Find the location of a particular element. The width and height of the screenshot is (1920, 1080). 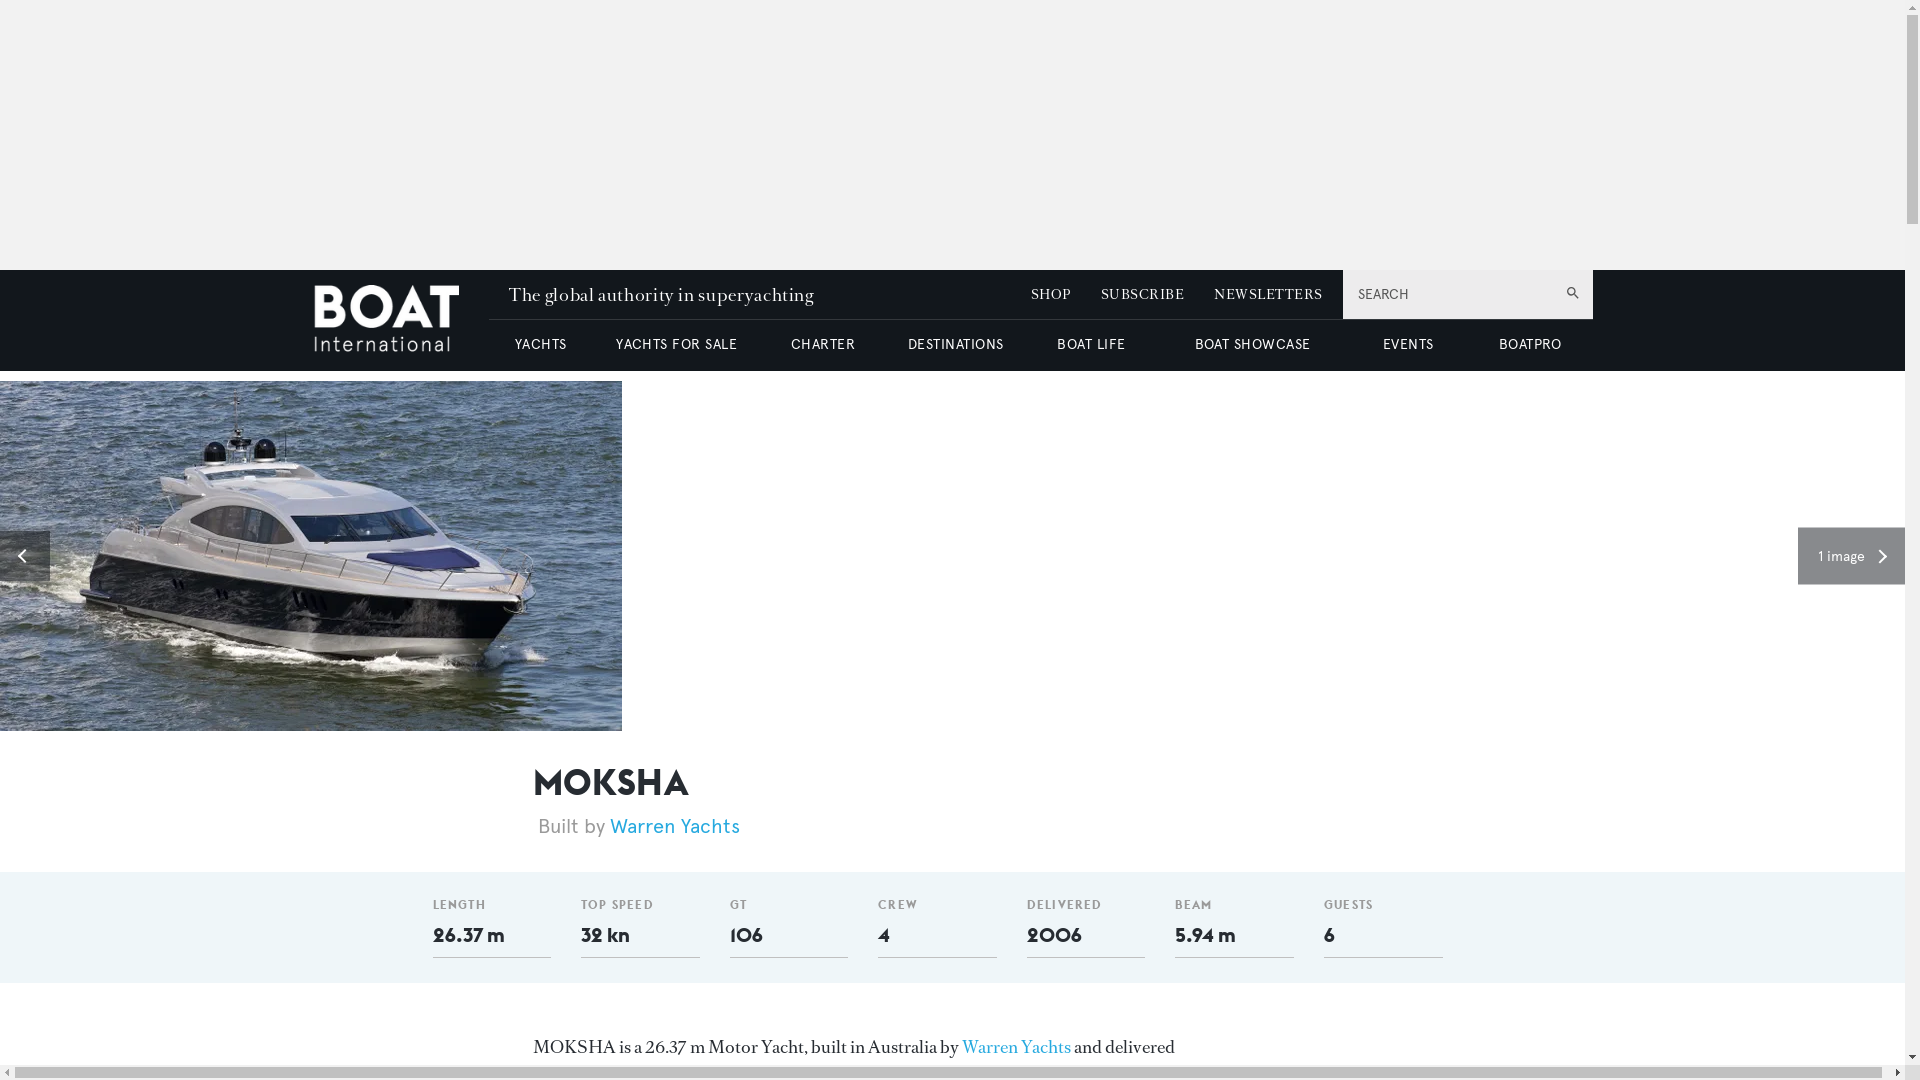

CHARTER is located at coordinates (822, 344).